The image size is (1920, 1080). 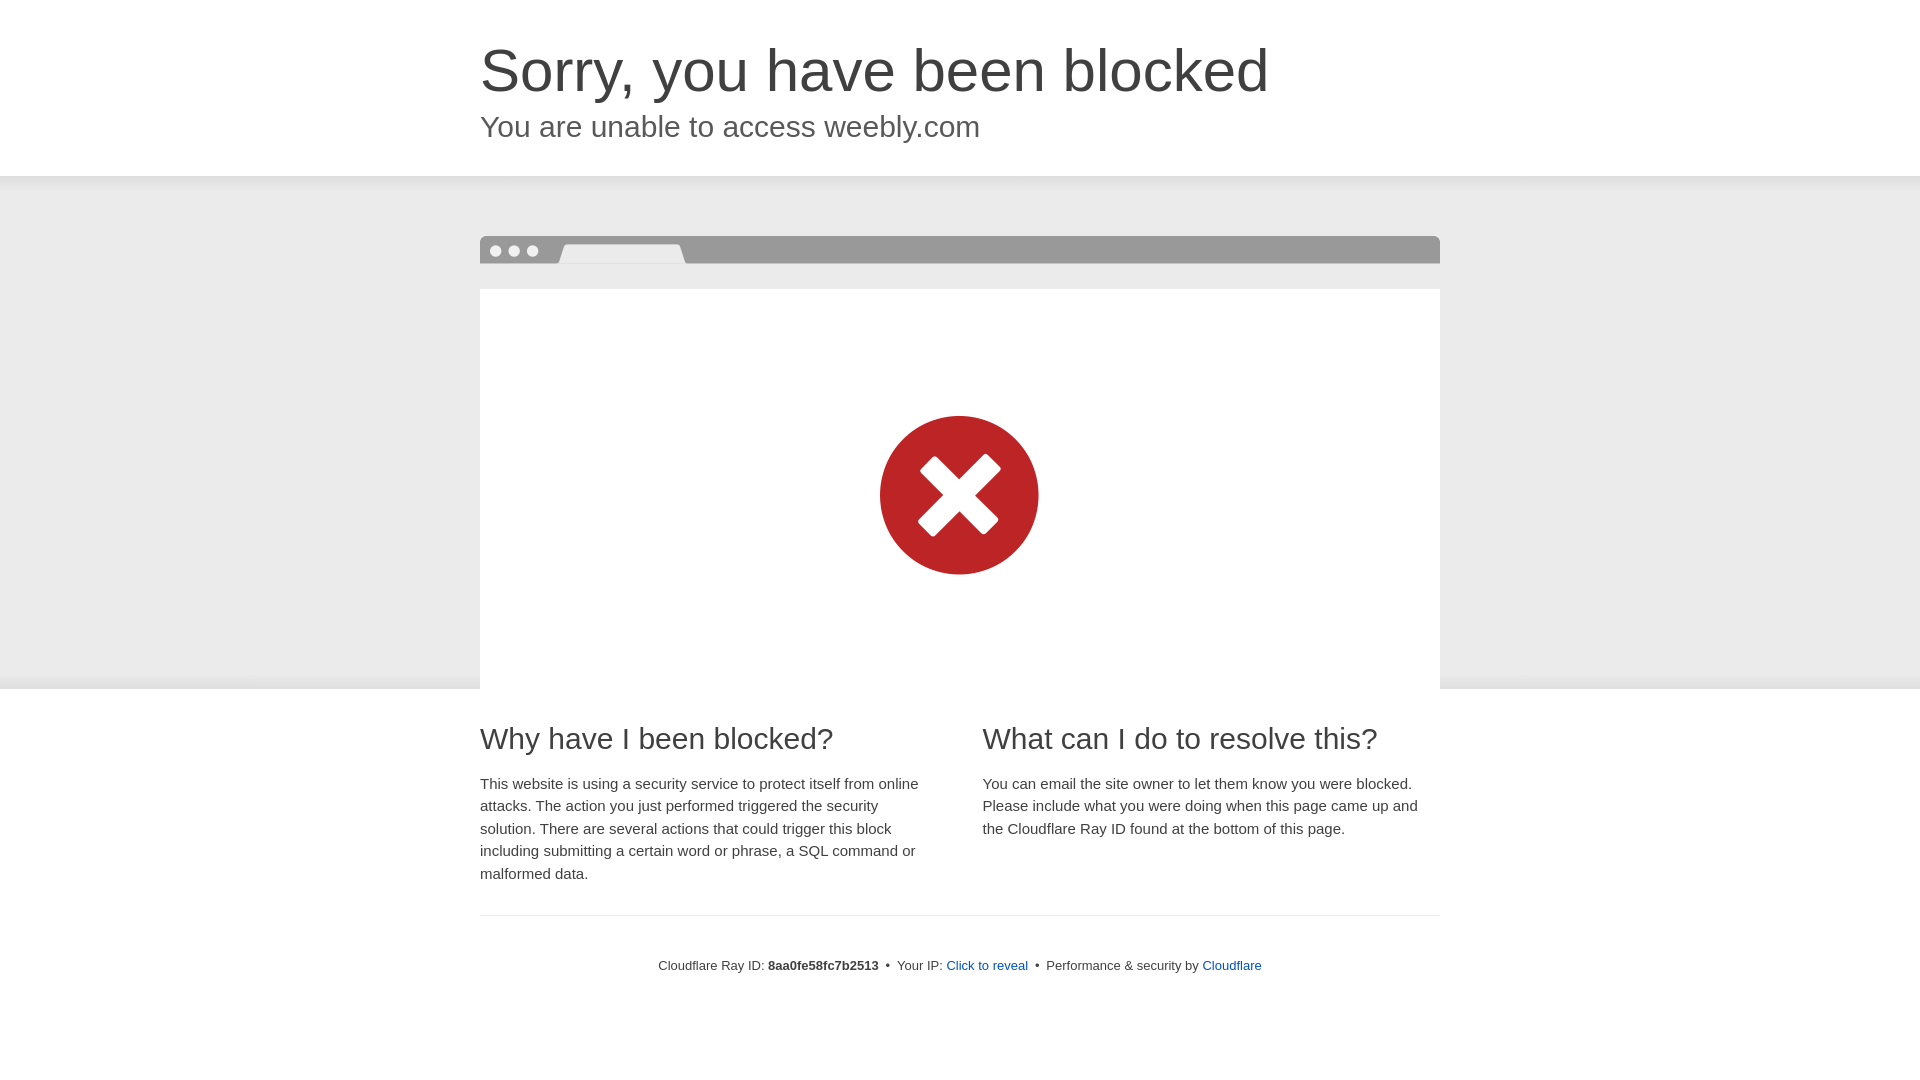 What do you see at coordinates (986, 966) in the screenshot?
I see `Click to reveal` at bounding box center [986, 966].